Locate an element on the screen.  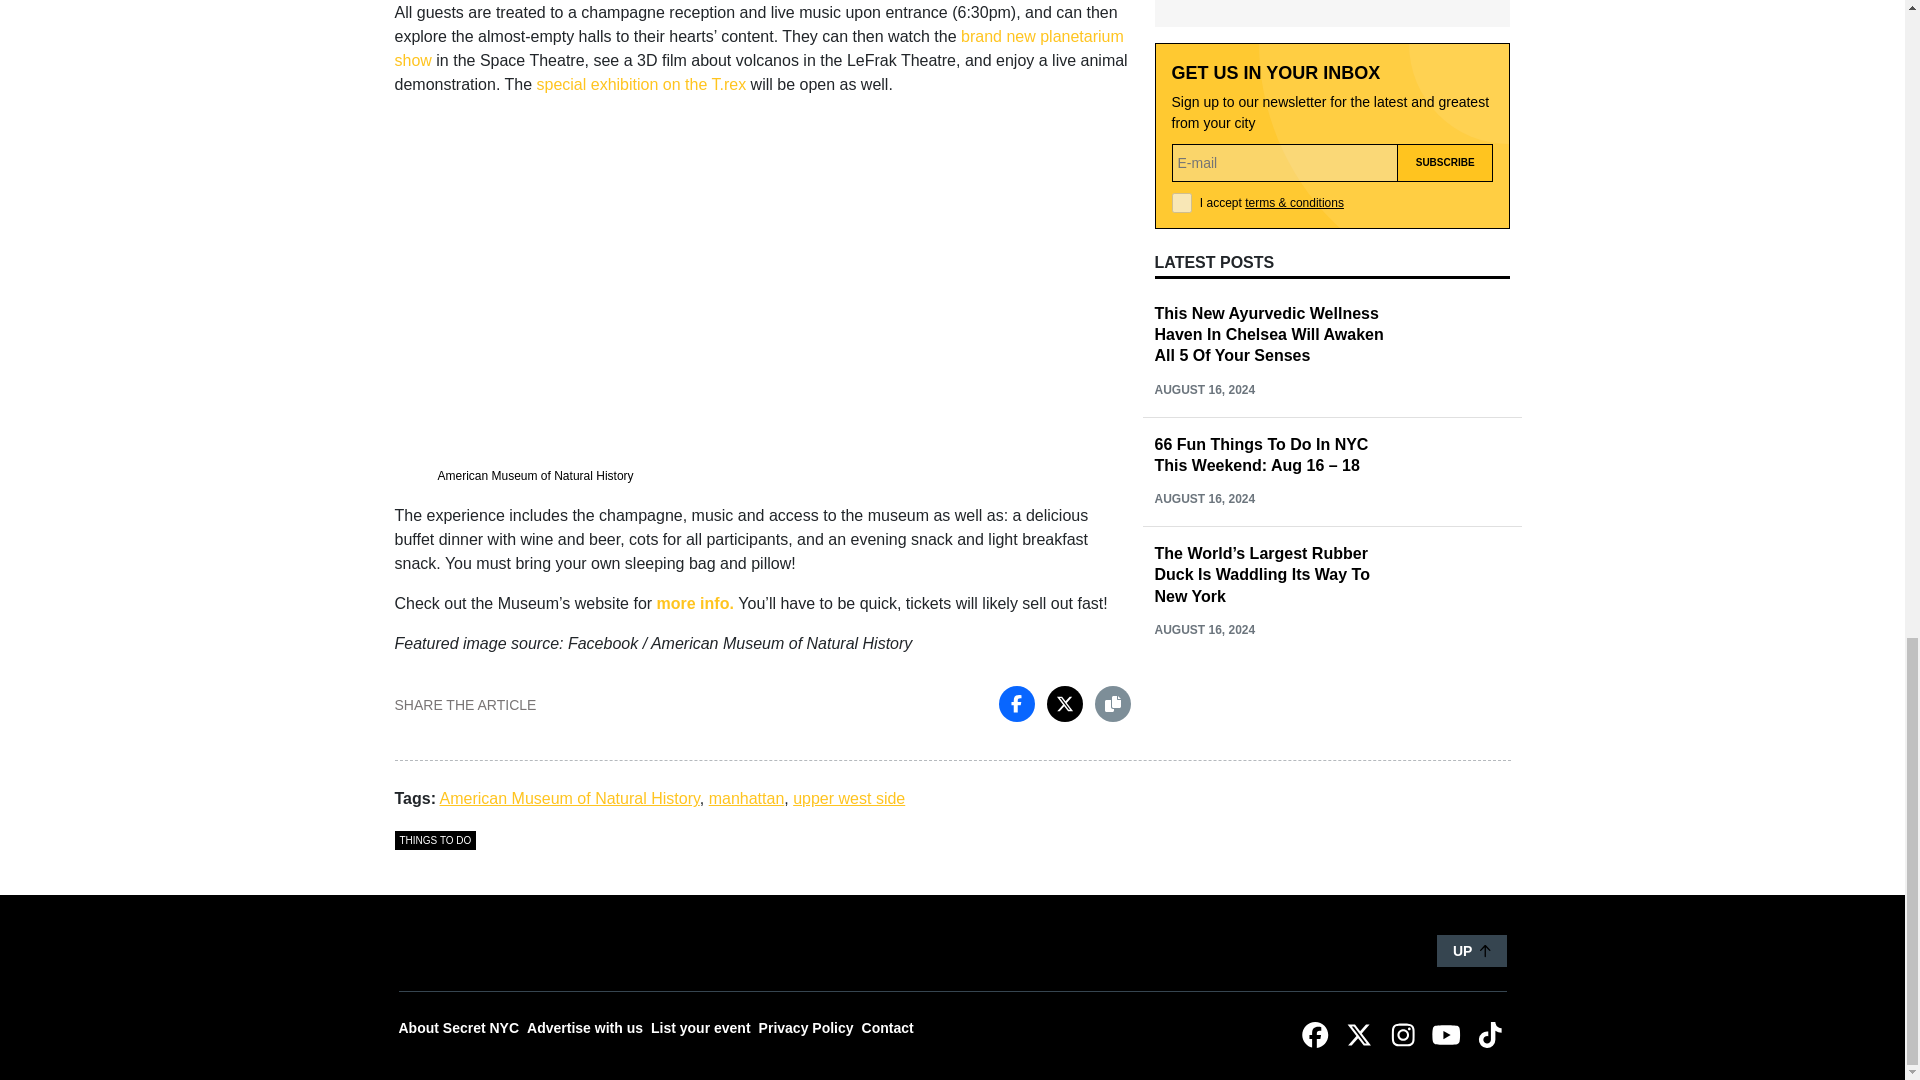
special exhibition on the T.rex is located at coordinates (642, 84).